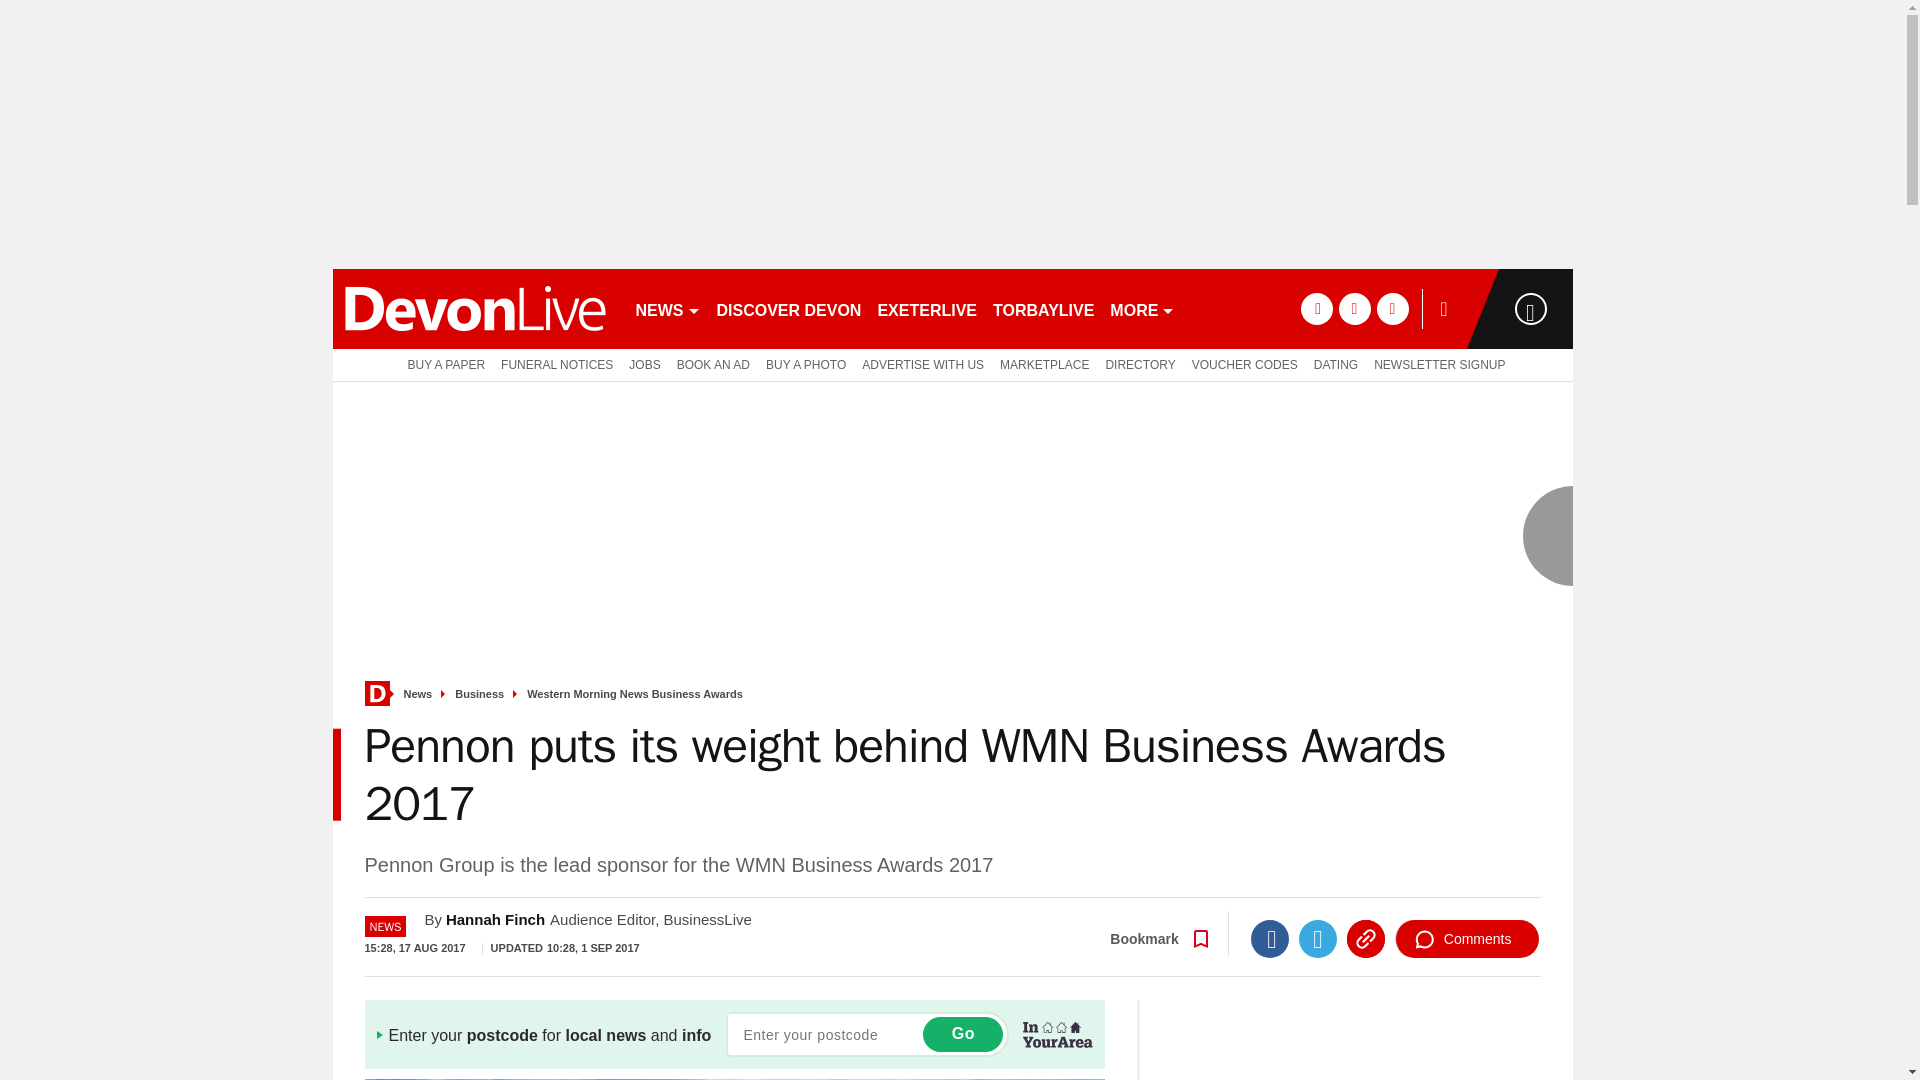 Image resolution: width=1920 pixels, height=1080 pixels. What do you see at coordinates (926, 308) in the screenshot?
I see `EXETERLIVE` at bounding box center [926, 308].